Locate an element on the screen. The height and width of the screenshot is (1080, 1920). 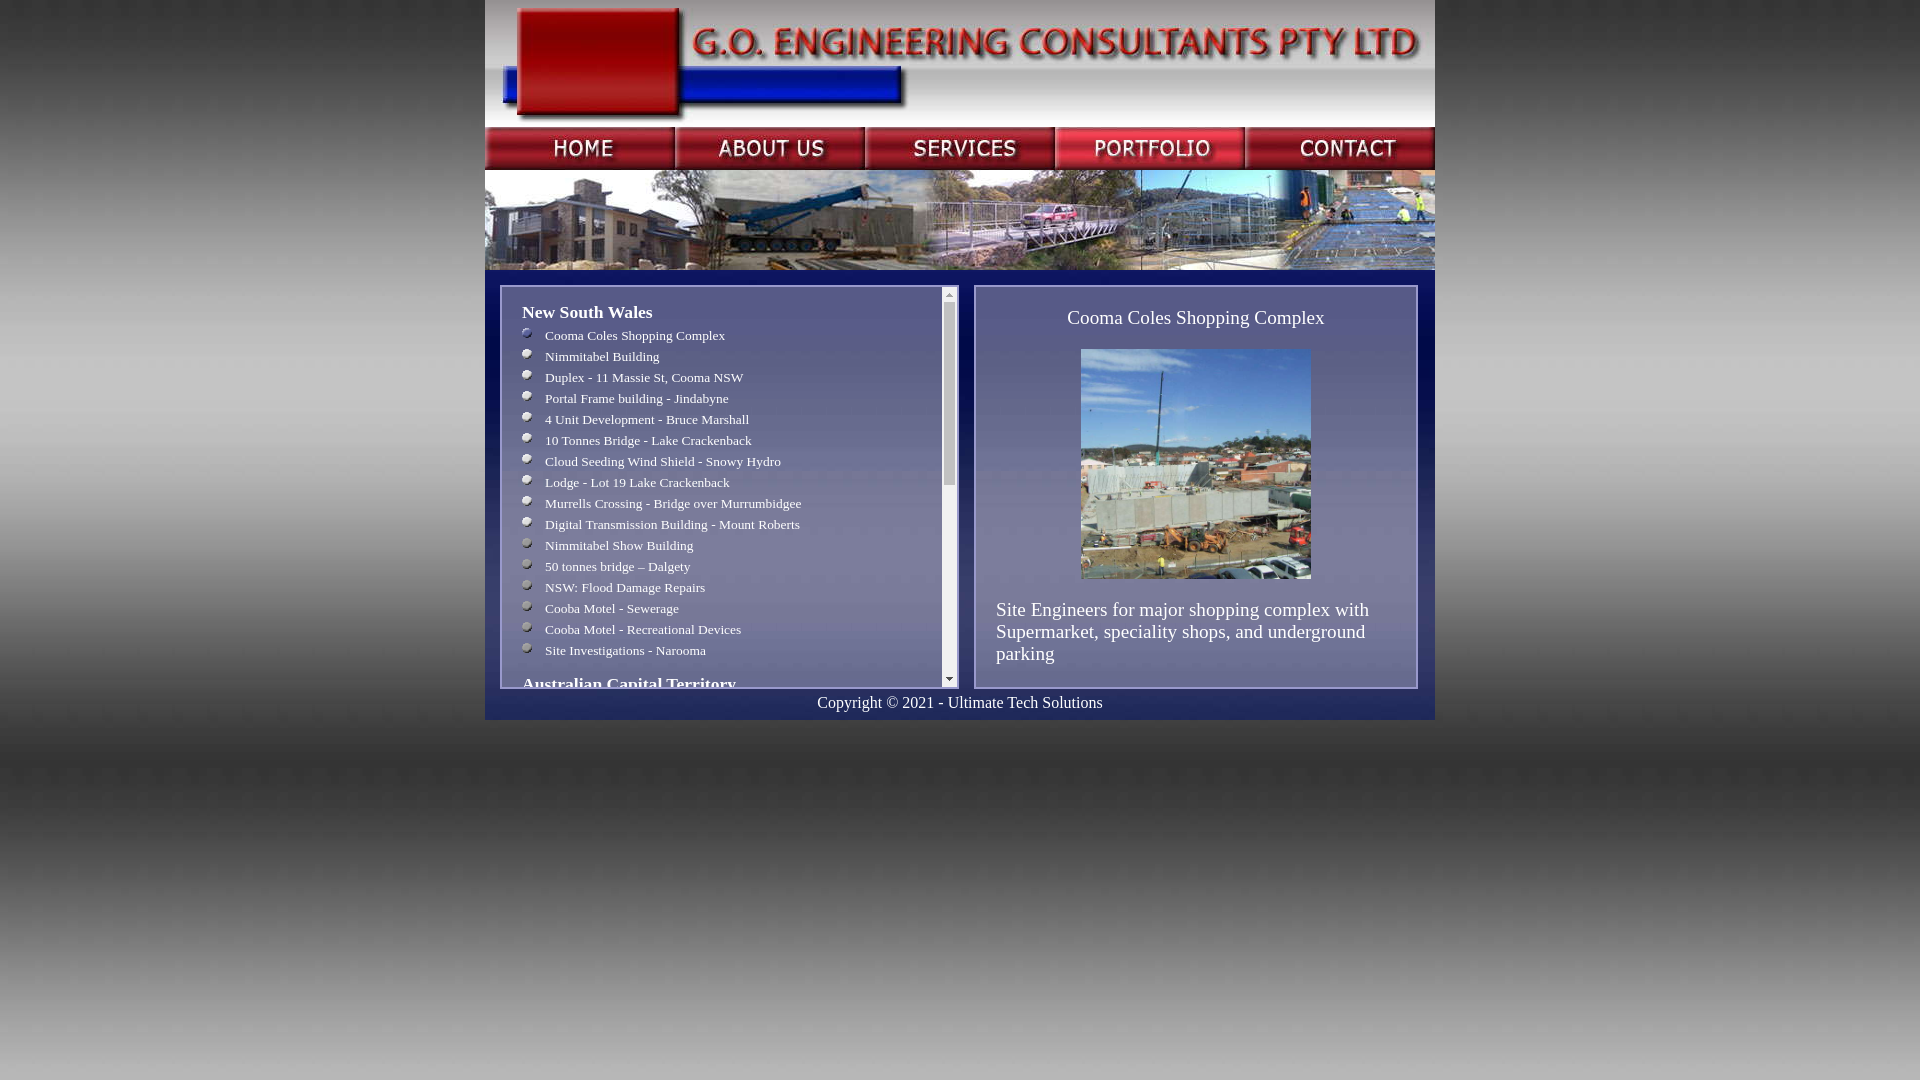
Structural Engineering for Resort Solar Collection is located at coordinates (722, 927).